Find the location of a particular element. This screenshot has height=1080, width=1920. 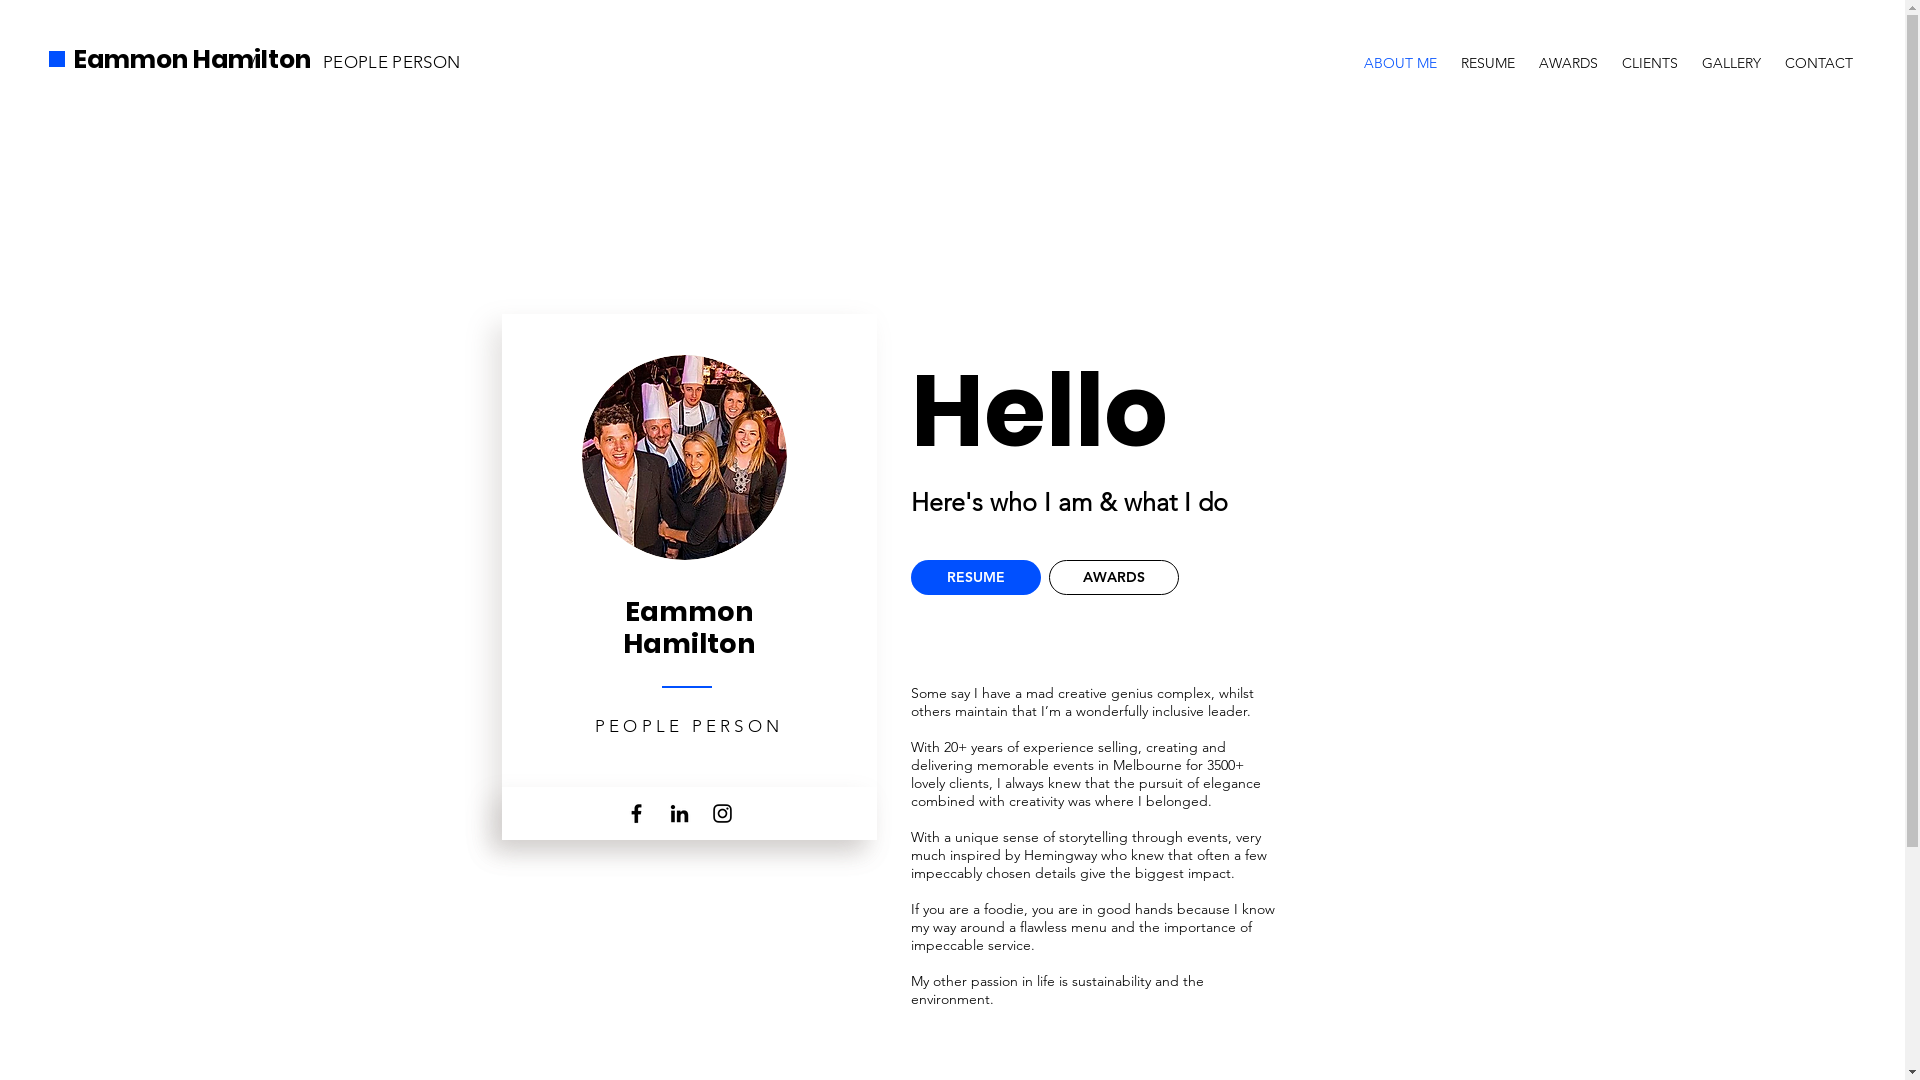

RESUME is located at coordinates (975, 578).